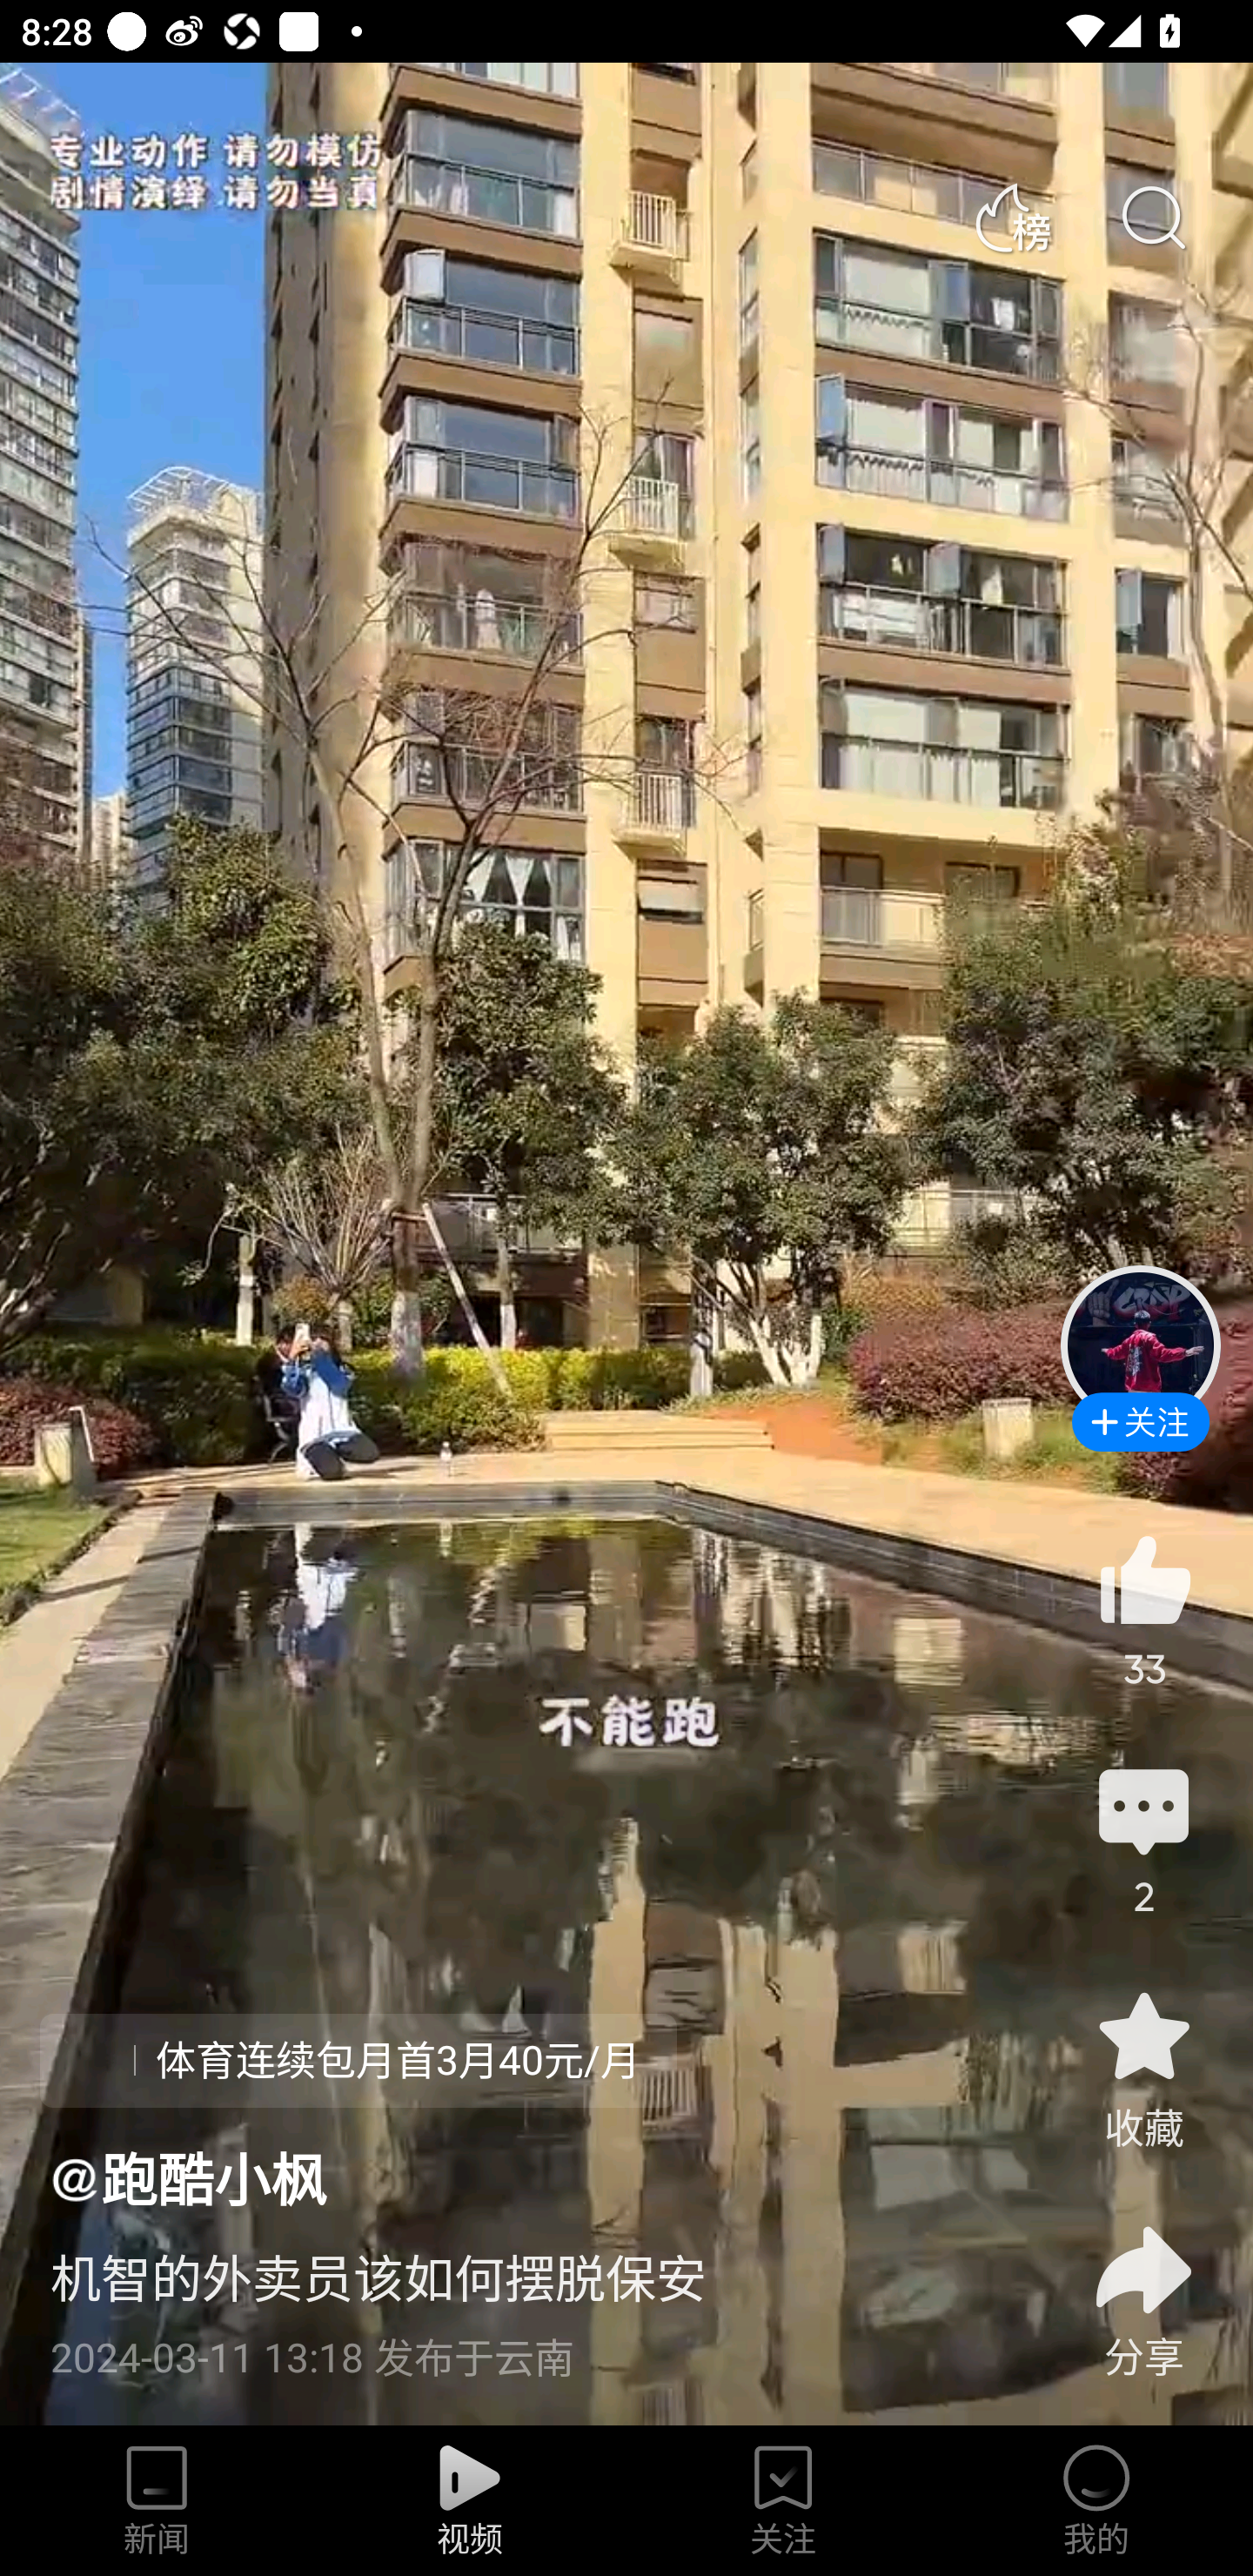 Image resolution: width=1253 pixels, height=2576 pixels. Describe the element at coordinates (358, 2061) in the screenshot. I see `体育连续包月首3月40元/月` at that location.